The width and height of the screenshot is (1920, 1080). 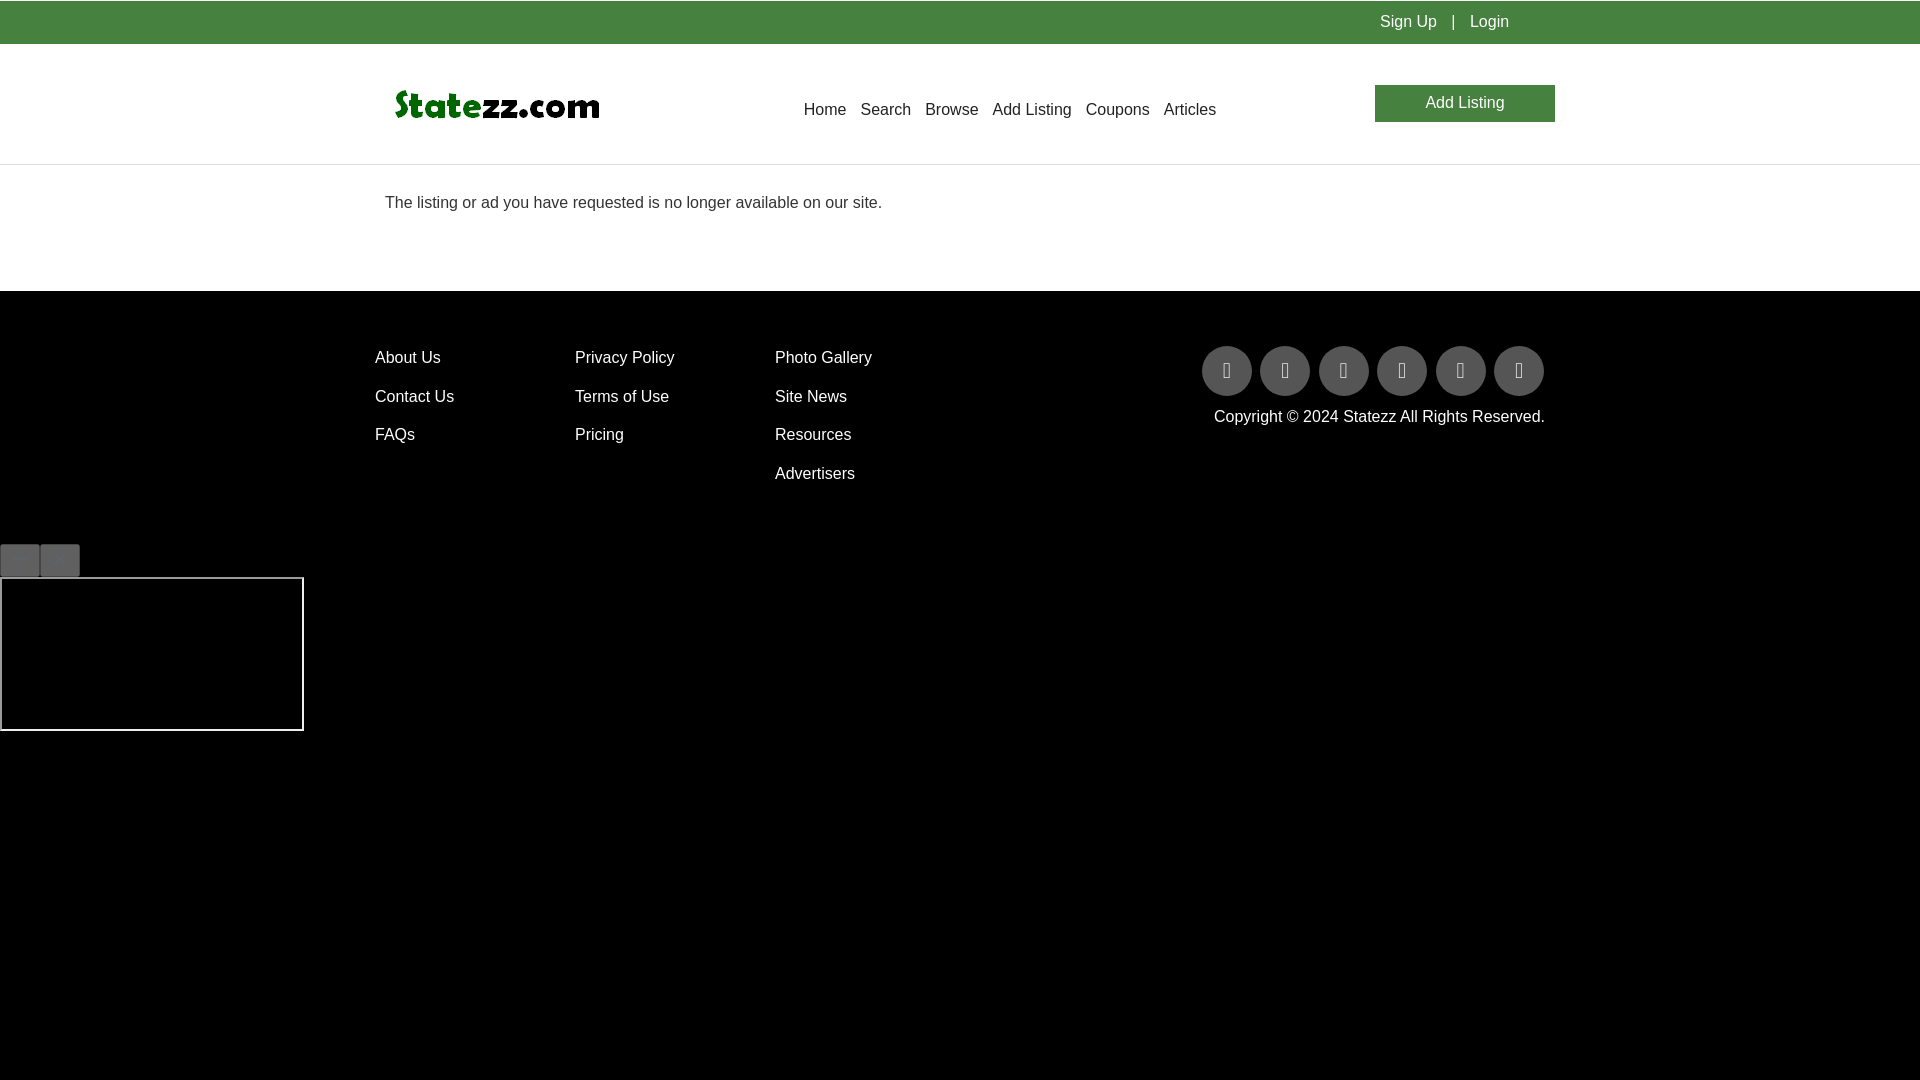 What do you see at coordinates (1488, 21) in the screenshot?
I see `Login` at bounding box center [1488, 21].